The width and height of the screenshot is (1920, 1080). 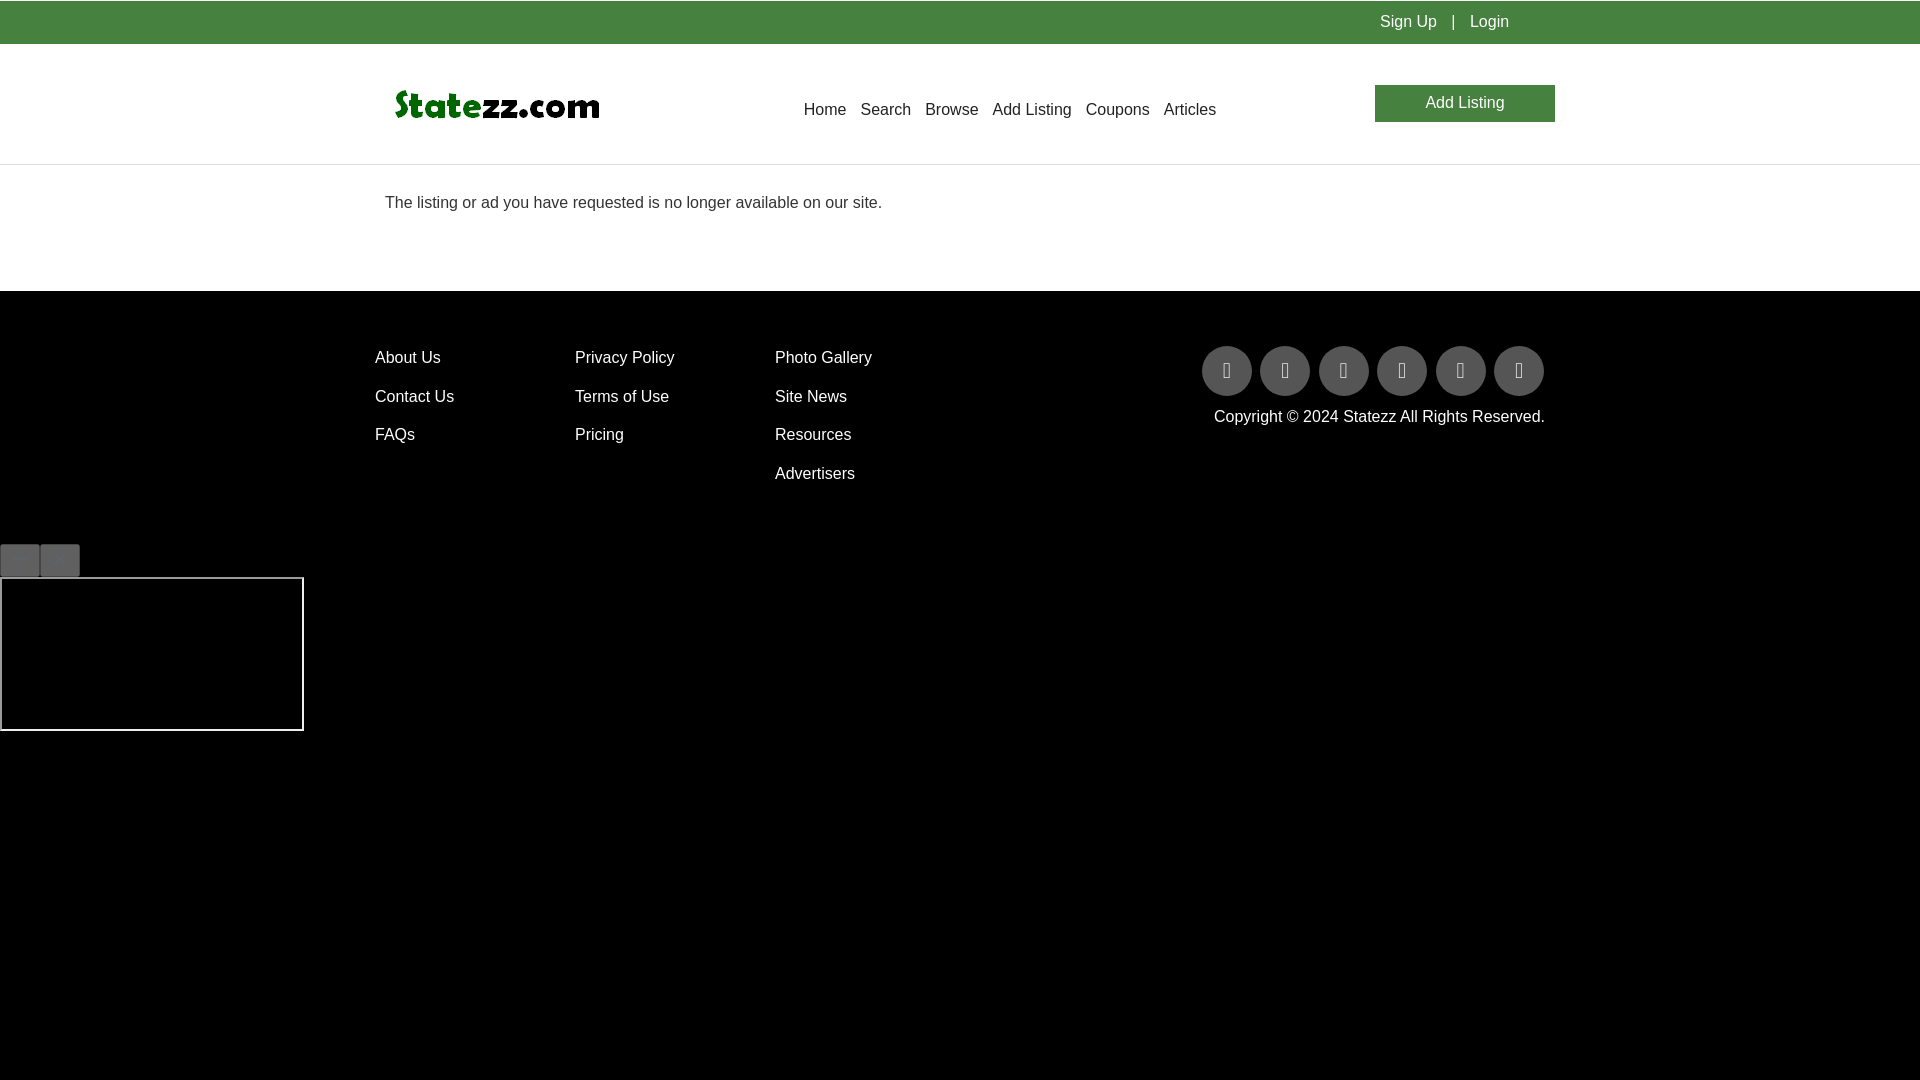 What do you see at coordinates (1488, 21) in the screenshot?
I see `Login` at bounding box center [1488, 21].